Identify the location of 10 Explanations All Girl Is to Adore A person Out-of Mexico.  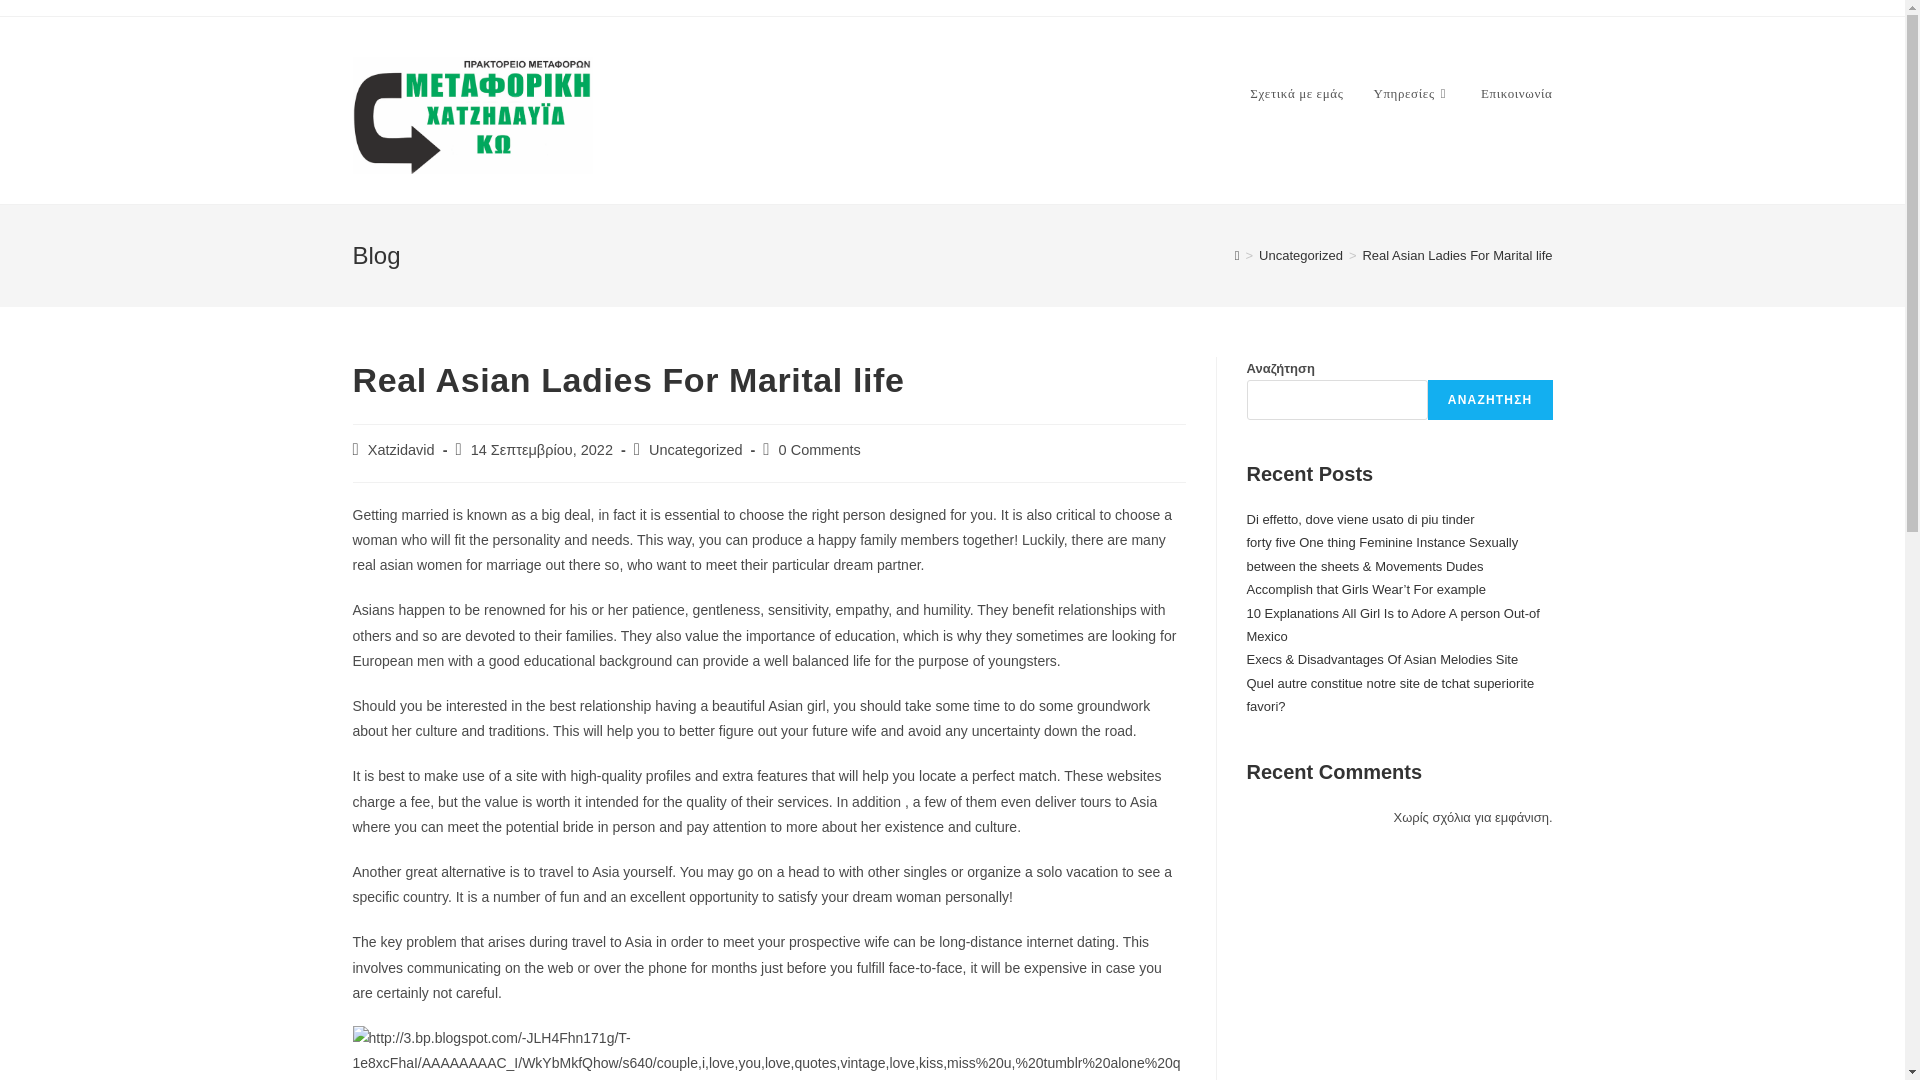
(1392, 624).